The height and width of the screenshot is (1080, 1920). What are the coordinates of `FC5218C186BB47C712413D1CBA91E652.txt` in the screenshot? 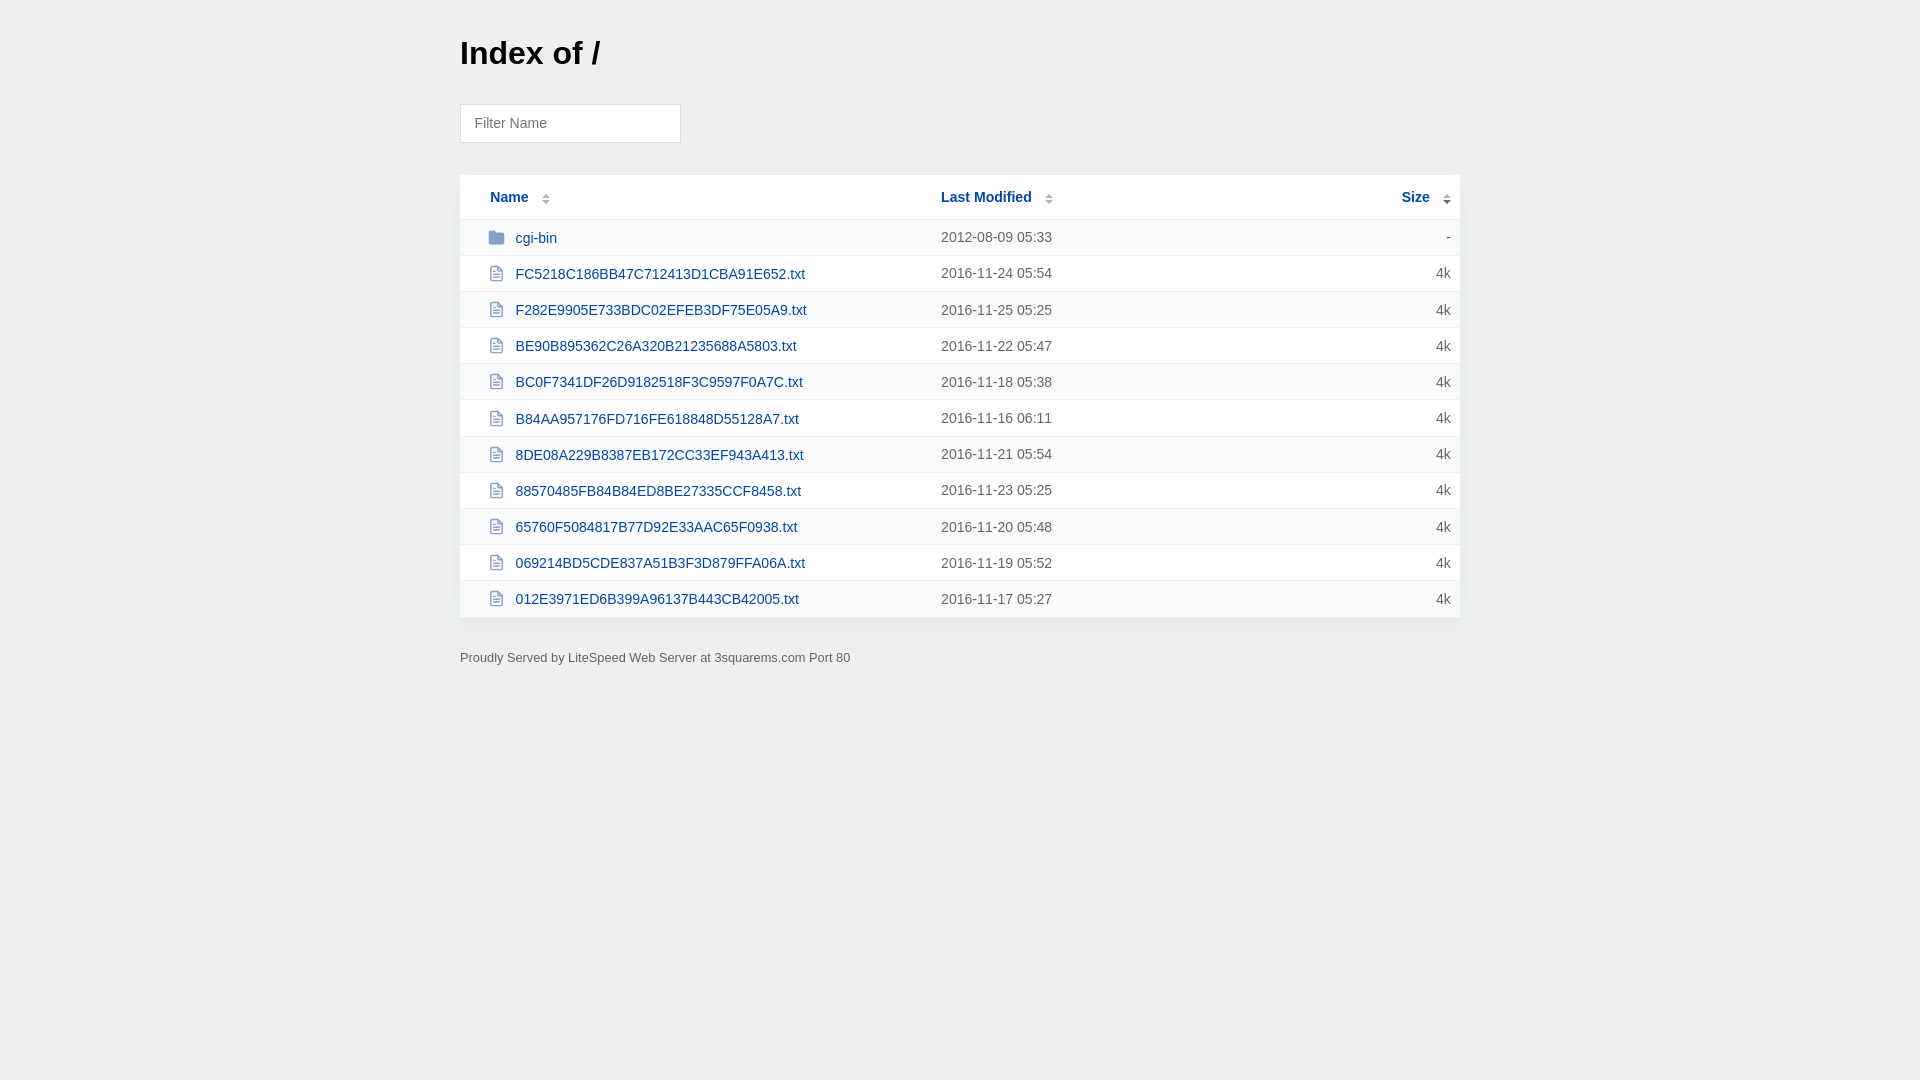 It's located at (706, 274).